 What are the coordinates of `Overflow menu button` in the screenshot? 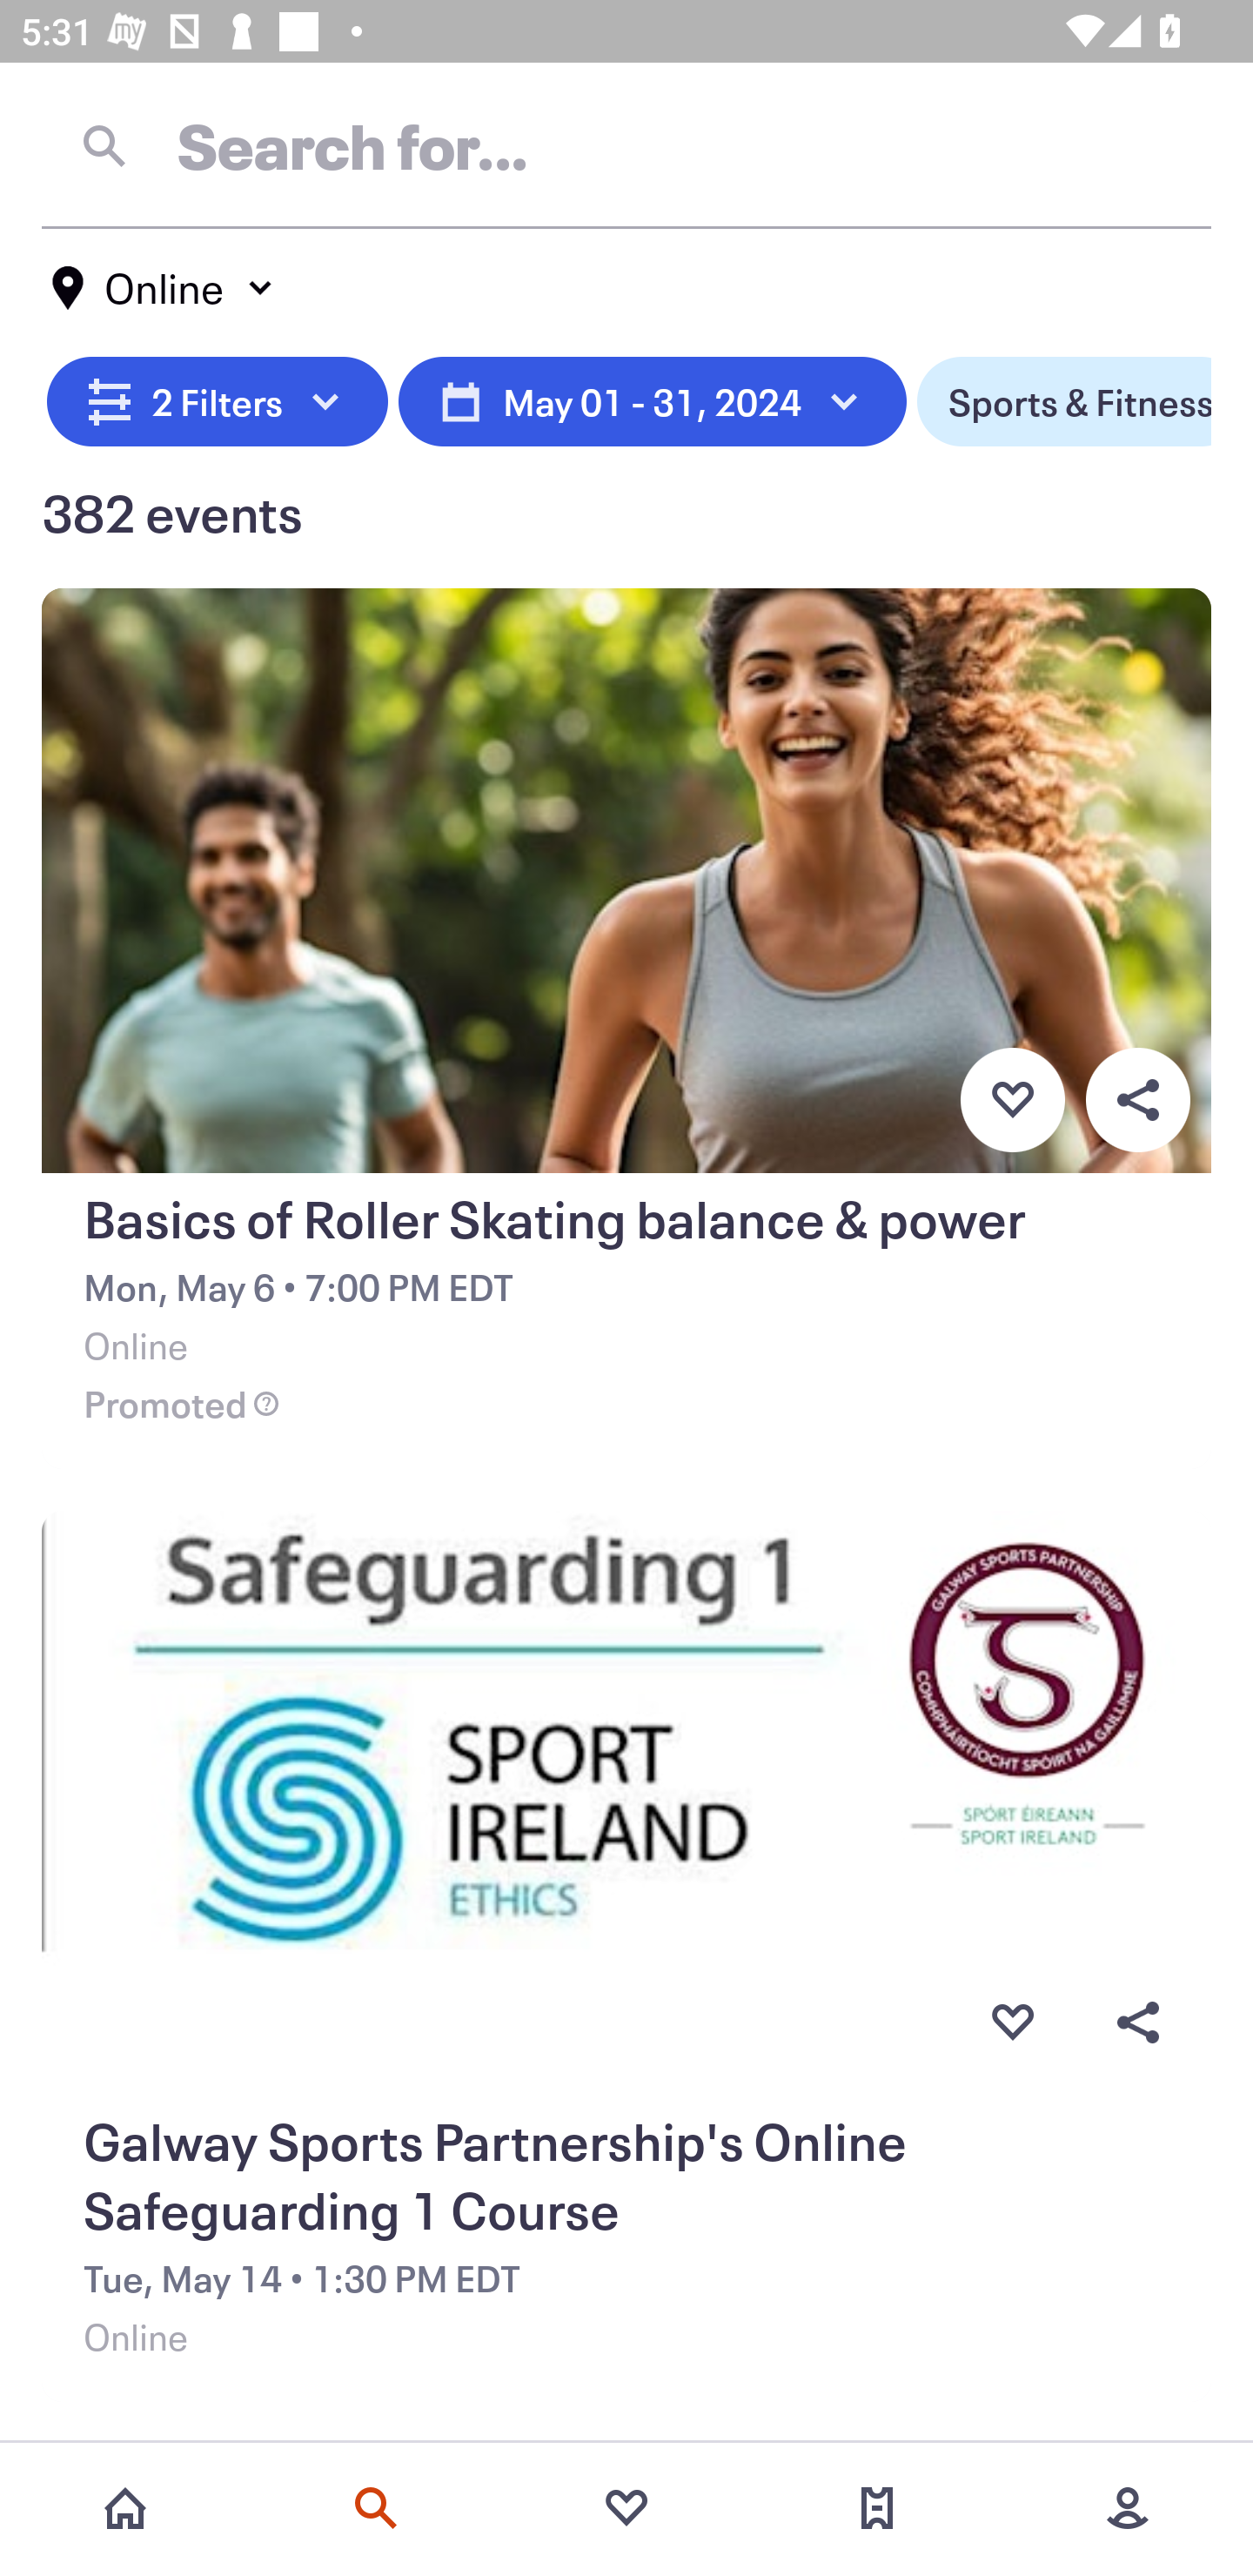 It's located at (1137, 2022).